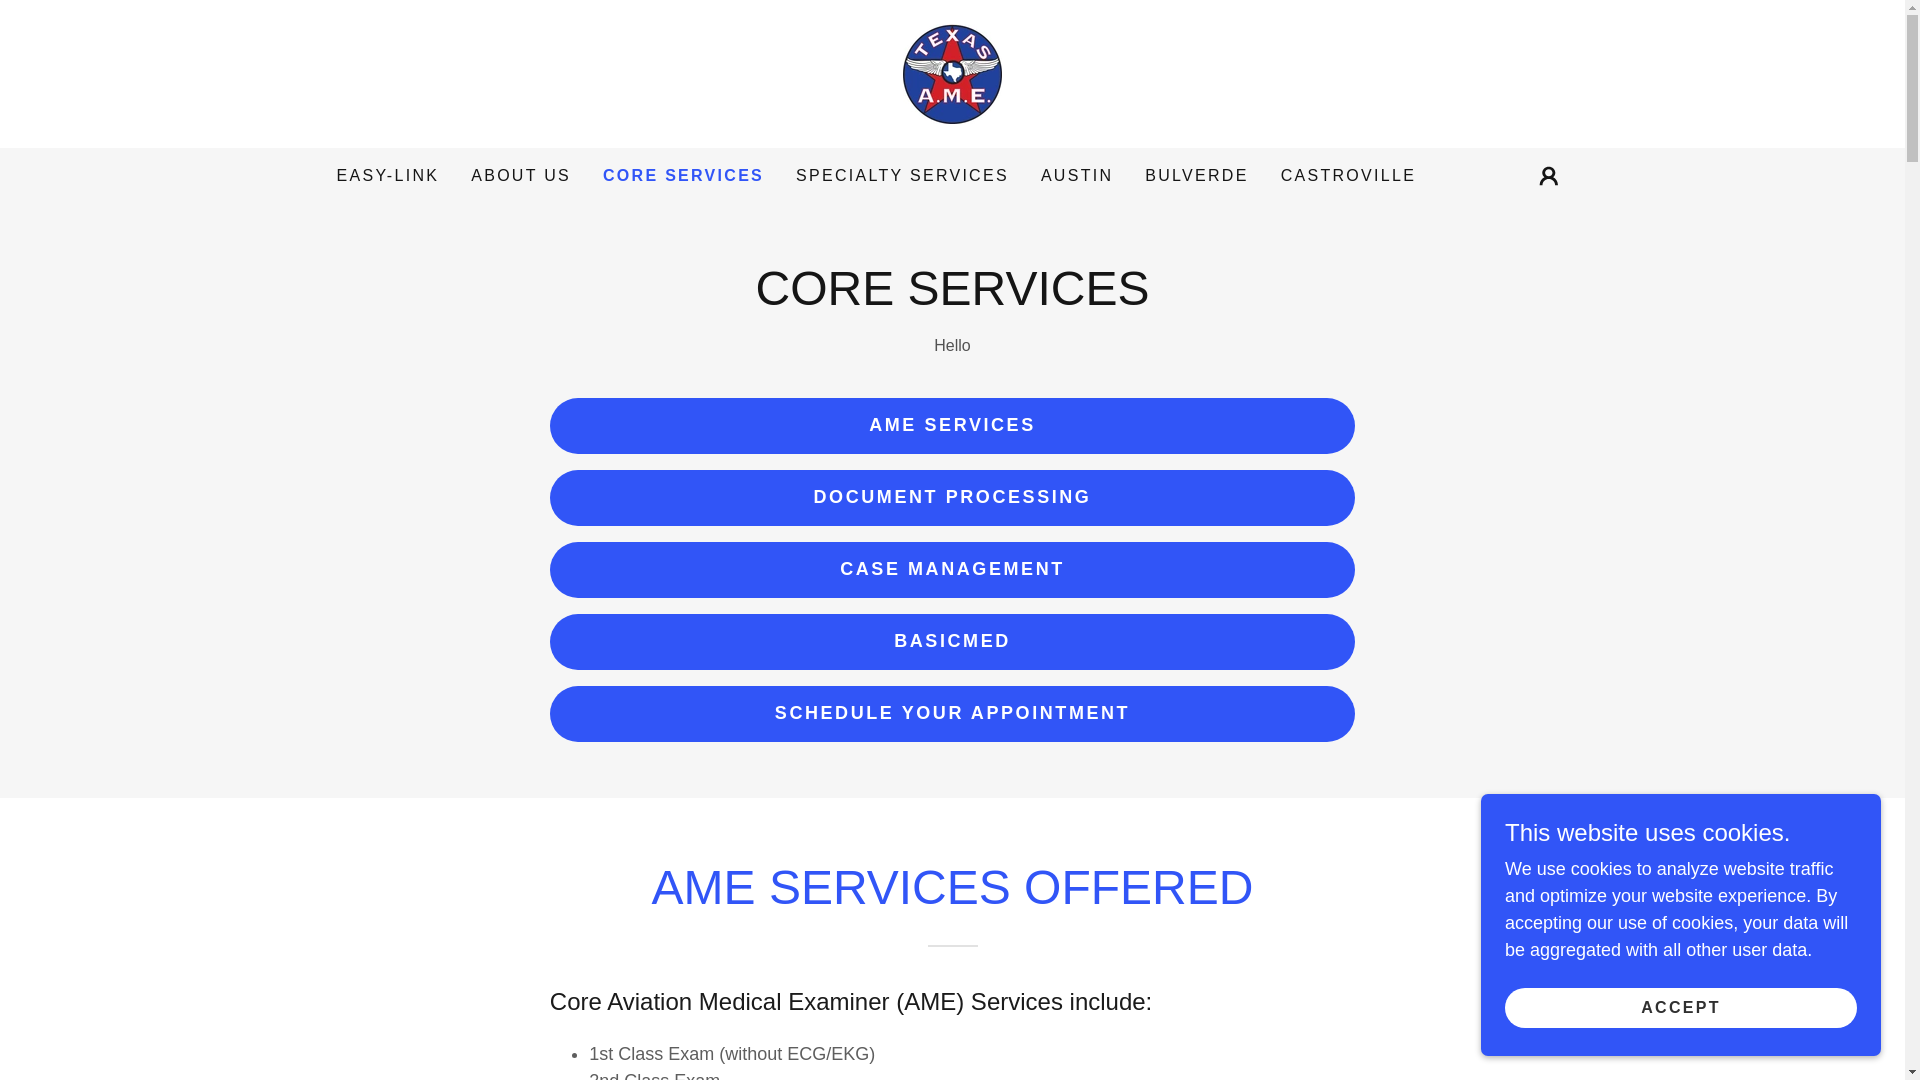  What do you see at coordinates (1076, 176) in the screenshot?
I see `AUSTIN` at bounding box center [1076, 176].